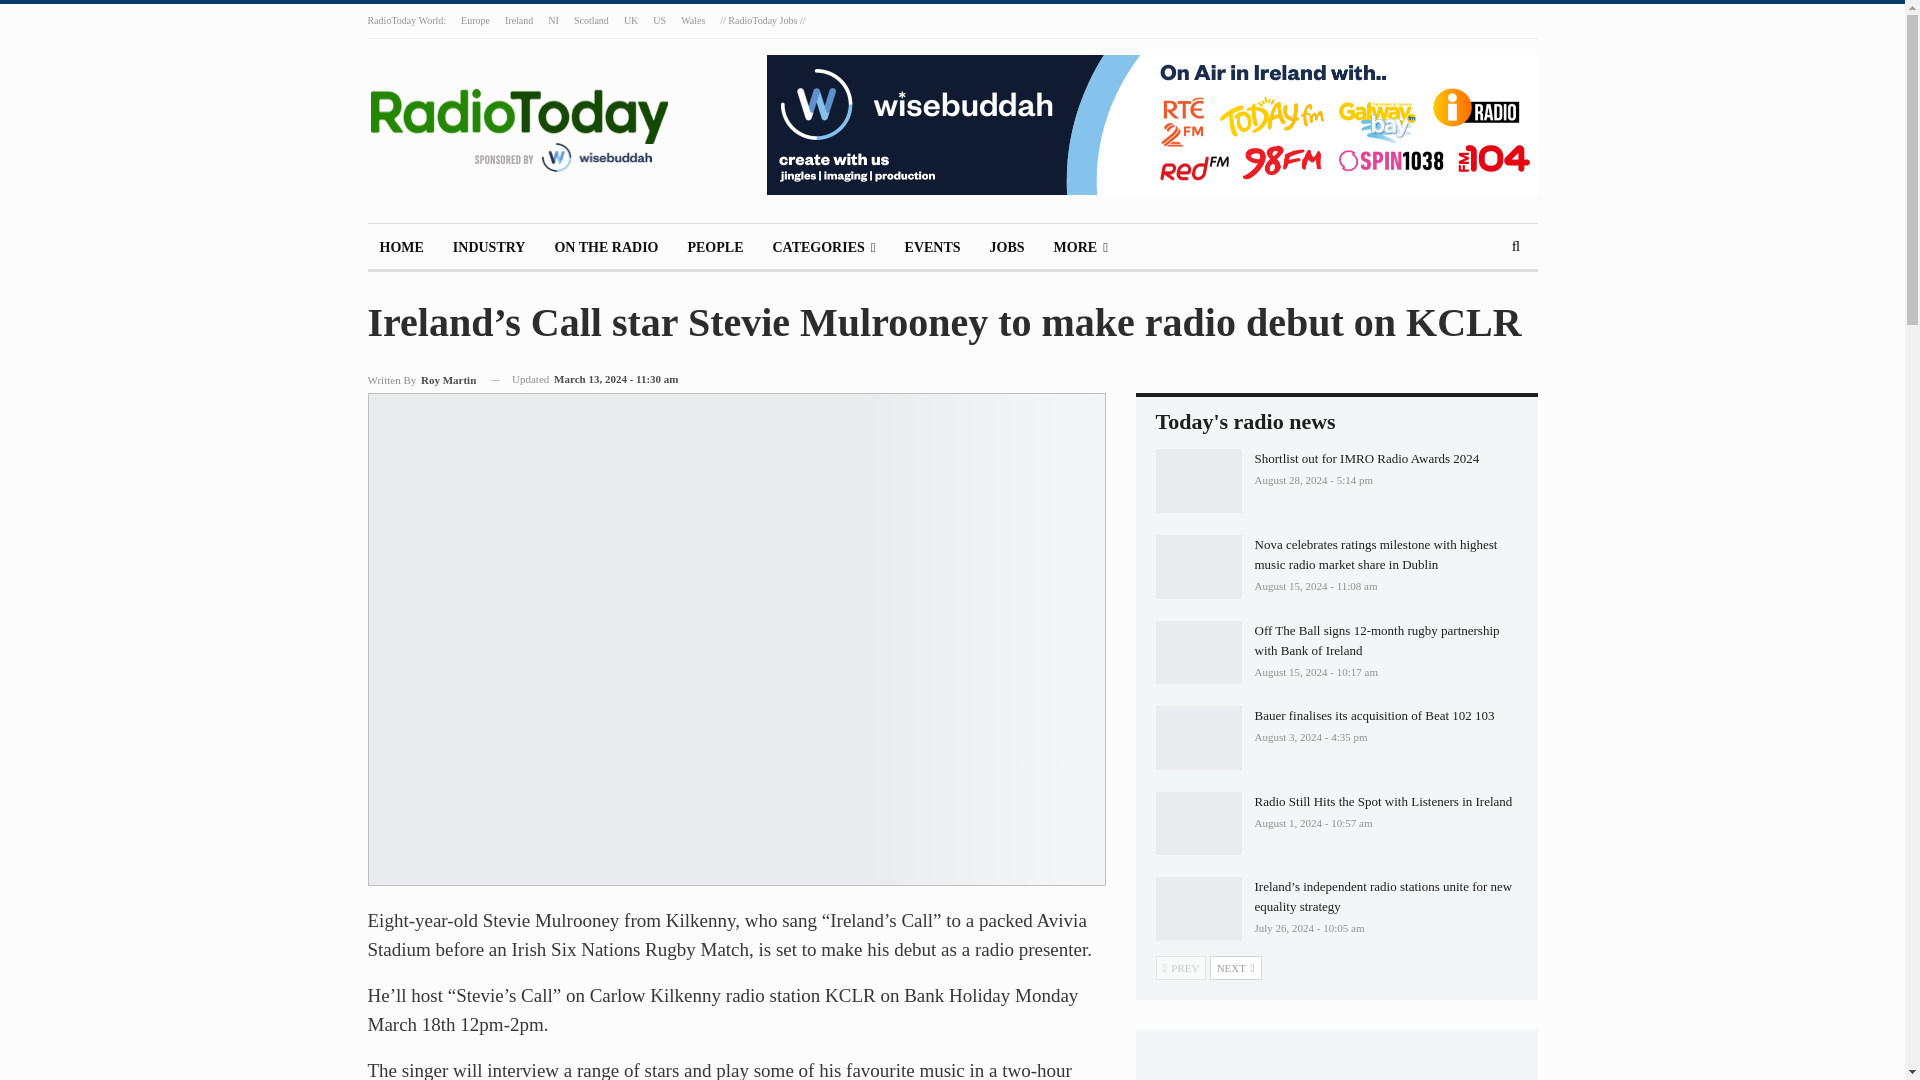 The image size is (1920, 1080). I want to click on INDUSTRY, so click(489, 248).